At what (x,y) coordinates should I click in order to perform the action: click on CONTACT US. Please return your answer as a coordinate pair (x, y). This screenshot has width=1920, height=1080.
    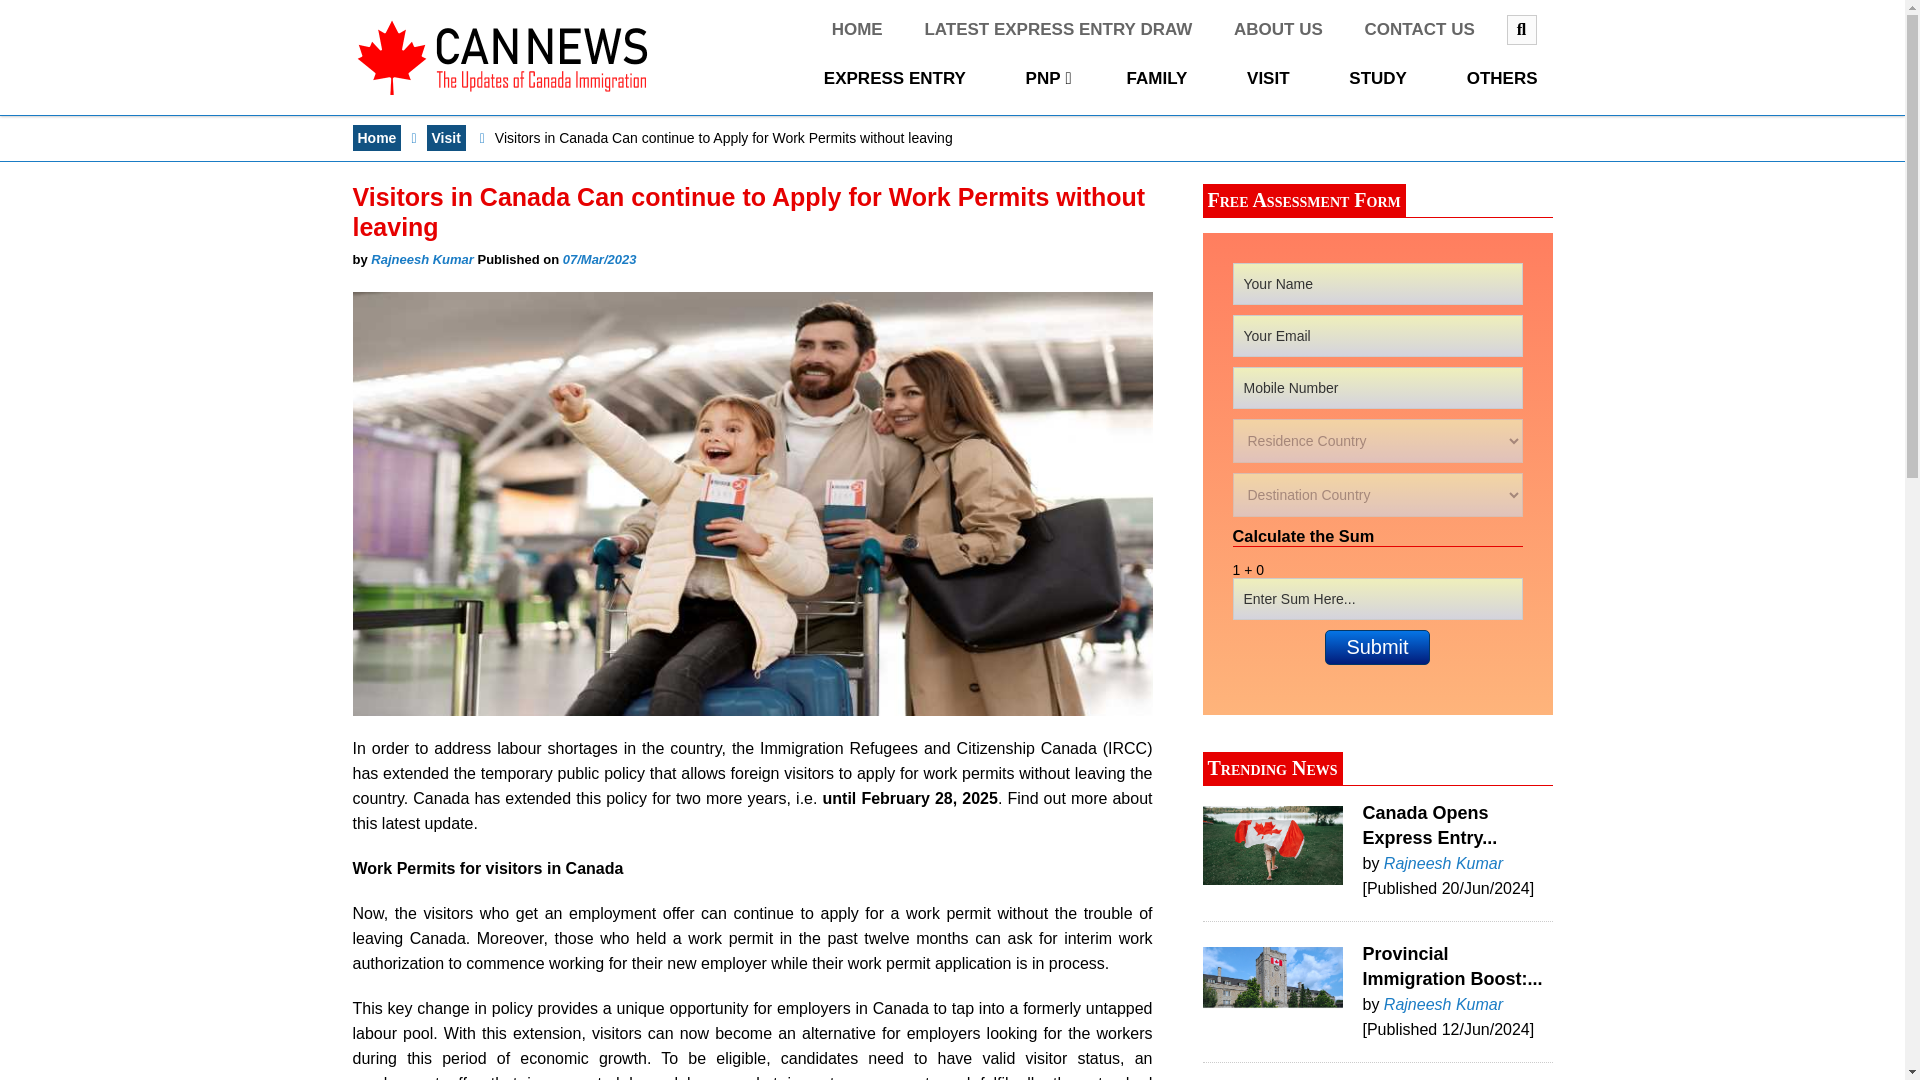
    Looking at the image, I should click on (1422, 30).